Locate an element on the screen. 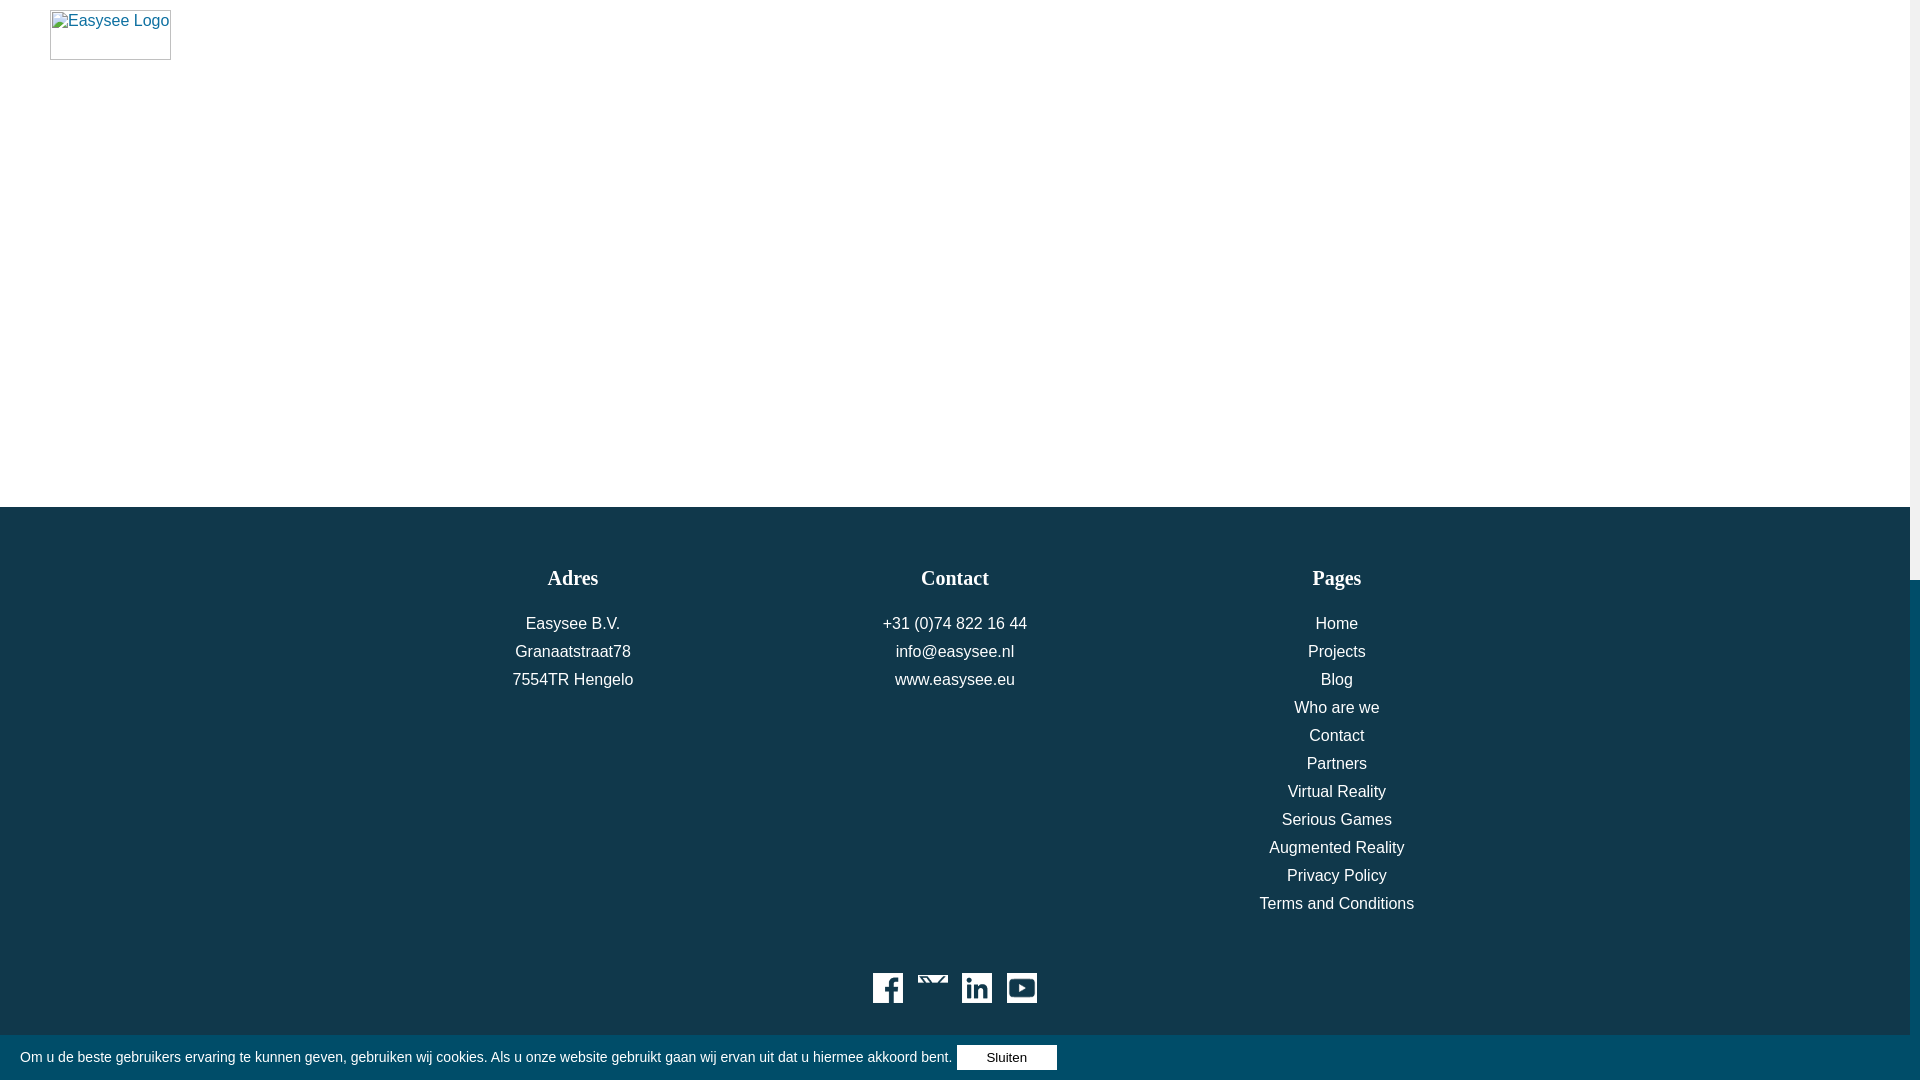 The height and width of the screenshot is (1080, 1920). Blog is located at coordinates (1336, 678).